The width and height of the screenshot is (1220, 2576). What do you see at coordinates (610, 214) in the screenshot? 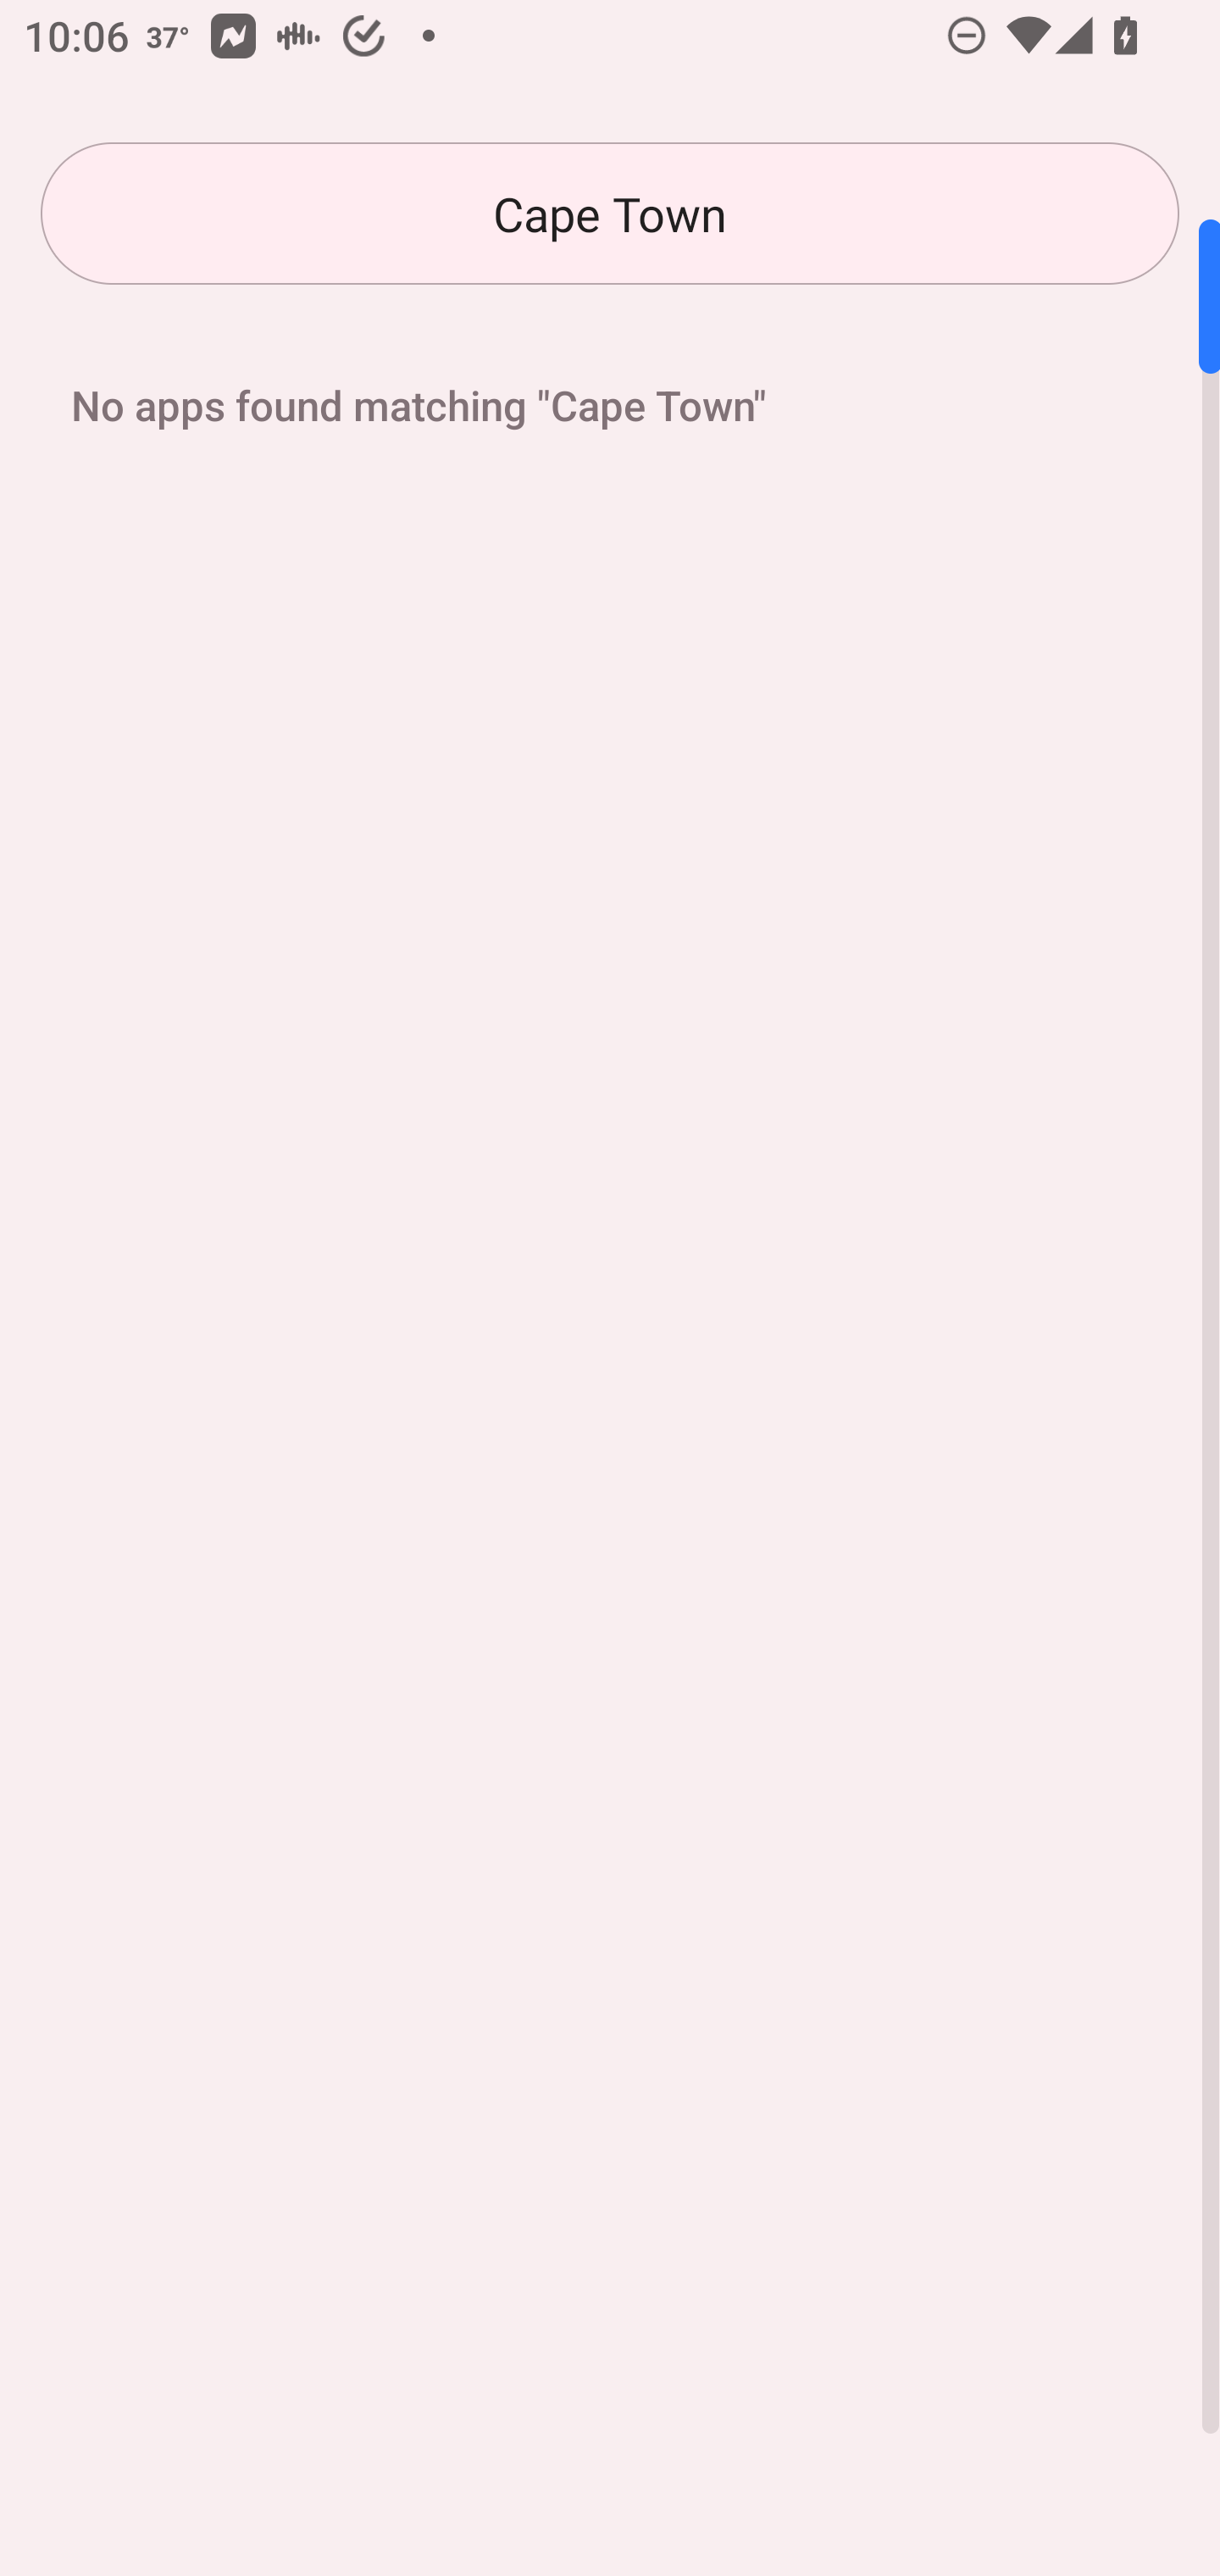
I see `Cape Town` at bounding box center [610, 214].